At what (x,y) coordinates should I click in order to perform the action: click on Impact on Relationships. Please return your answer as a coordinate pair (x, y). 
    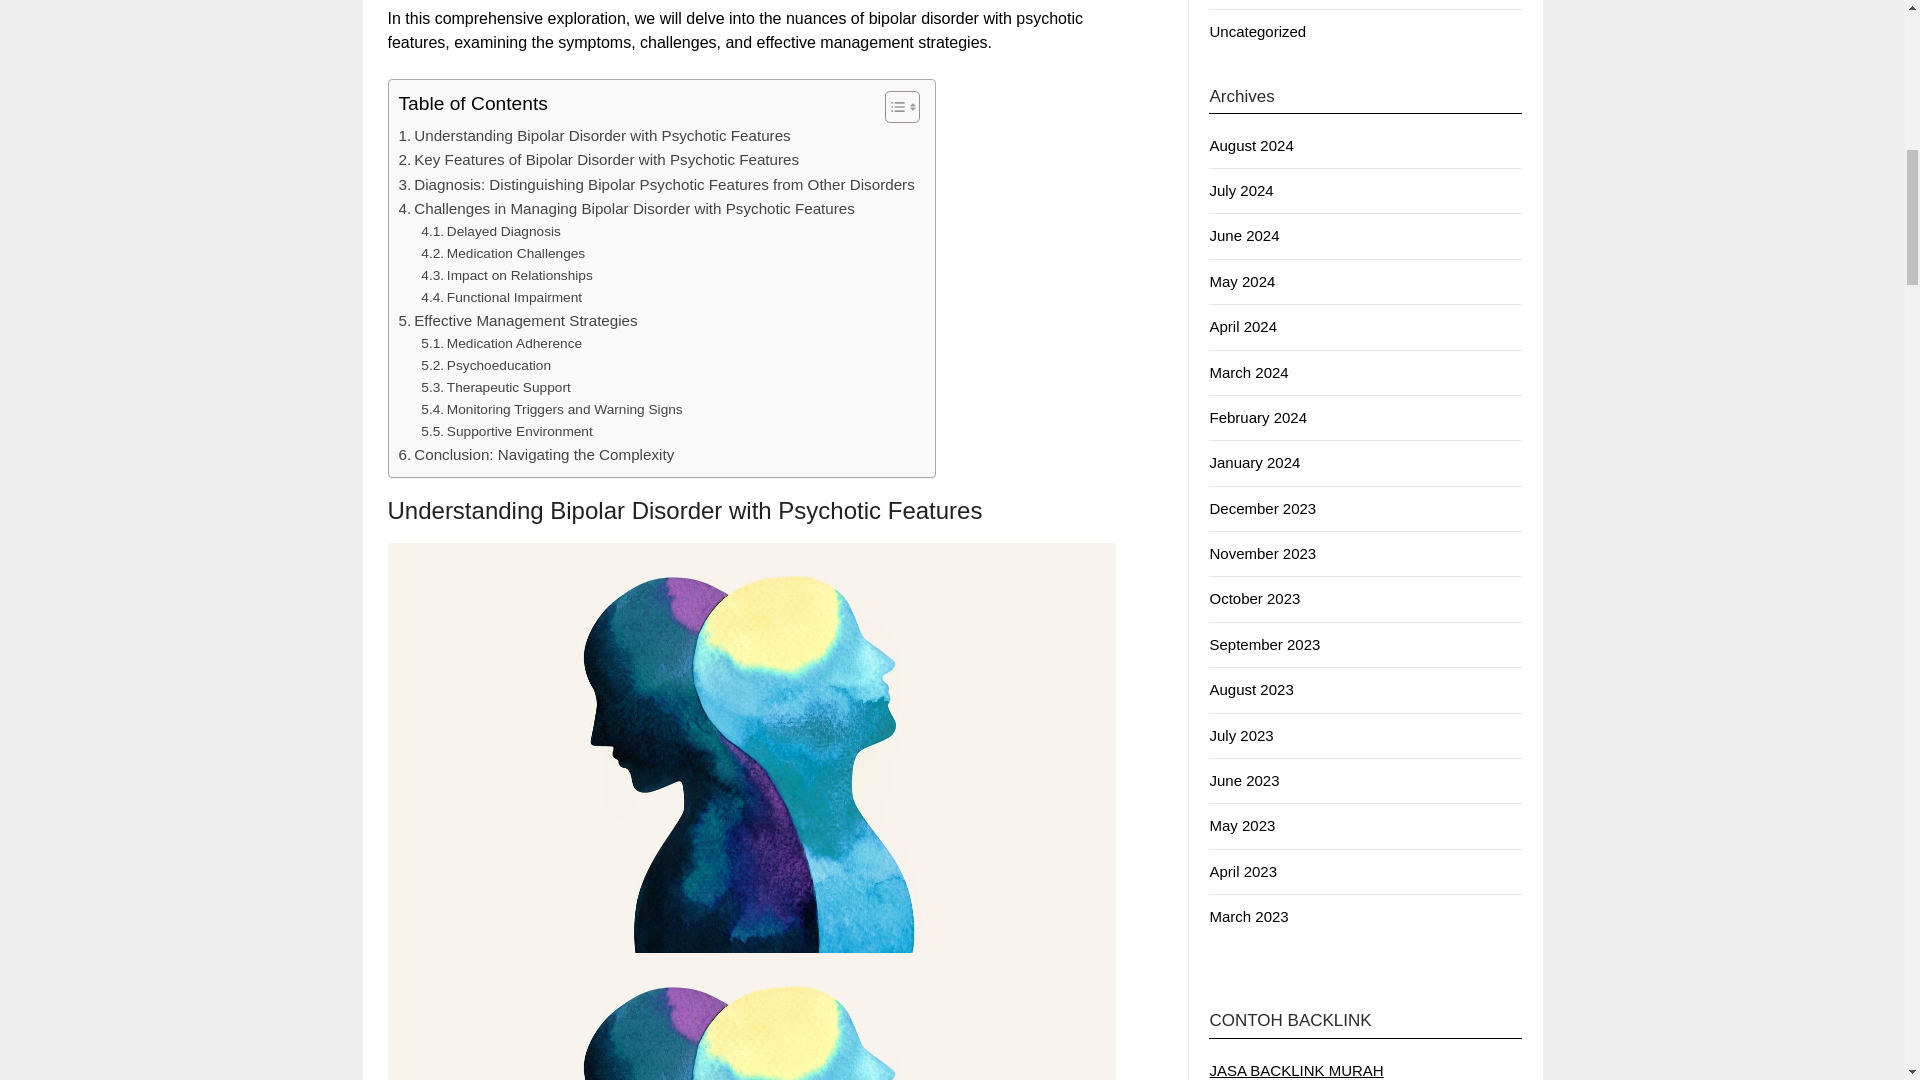
    Looking at the image, I should click on (506, 276).